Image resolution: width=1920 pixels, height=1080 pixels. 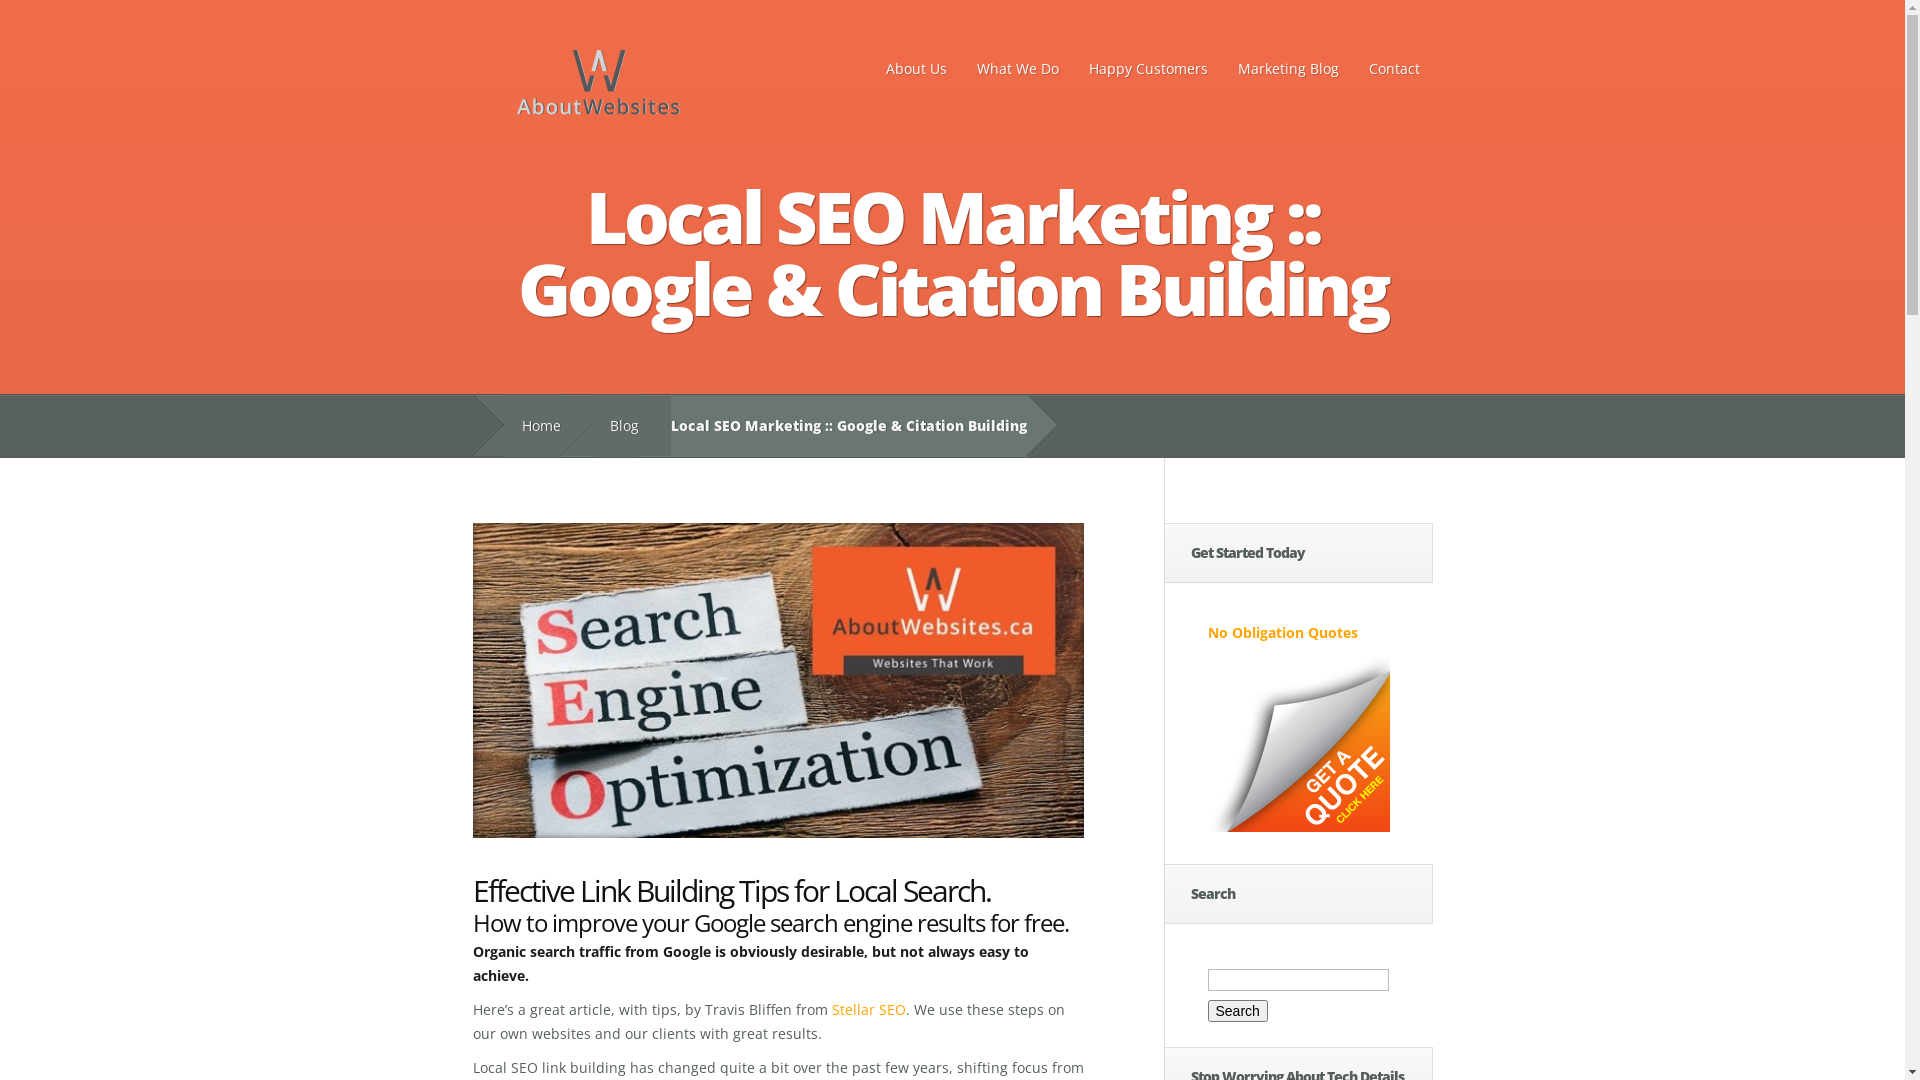 What do you see at coordinates (1283, 632) in the screenshot?
I see `No Obligation Quotes` at bounding box center [1283, 632].